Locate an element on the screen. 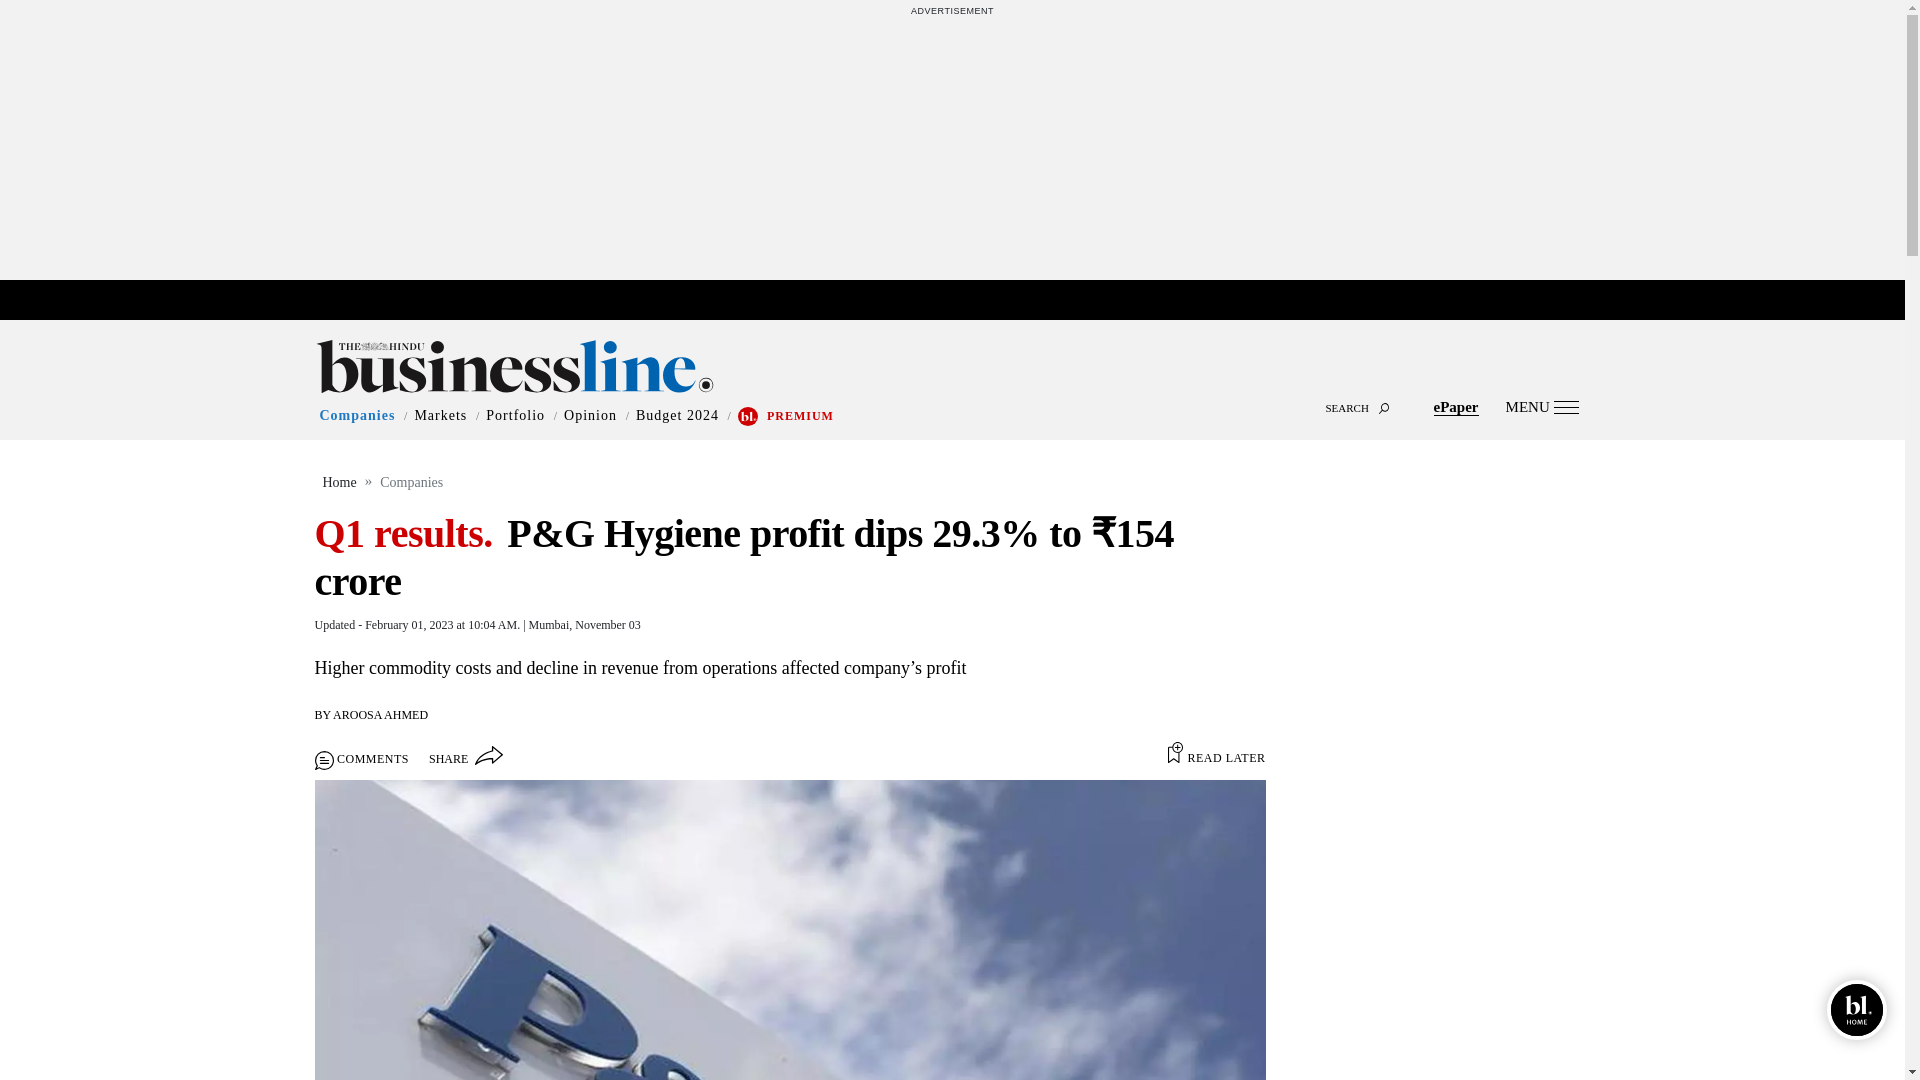 Image resolution: width=1920 pixels, height=1080 pixels. SEARCH is located at coordinates (952, 390).